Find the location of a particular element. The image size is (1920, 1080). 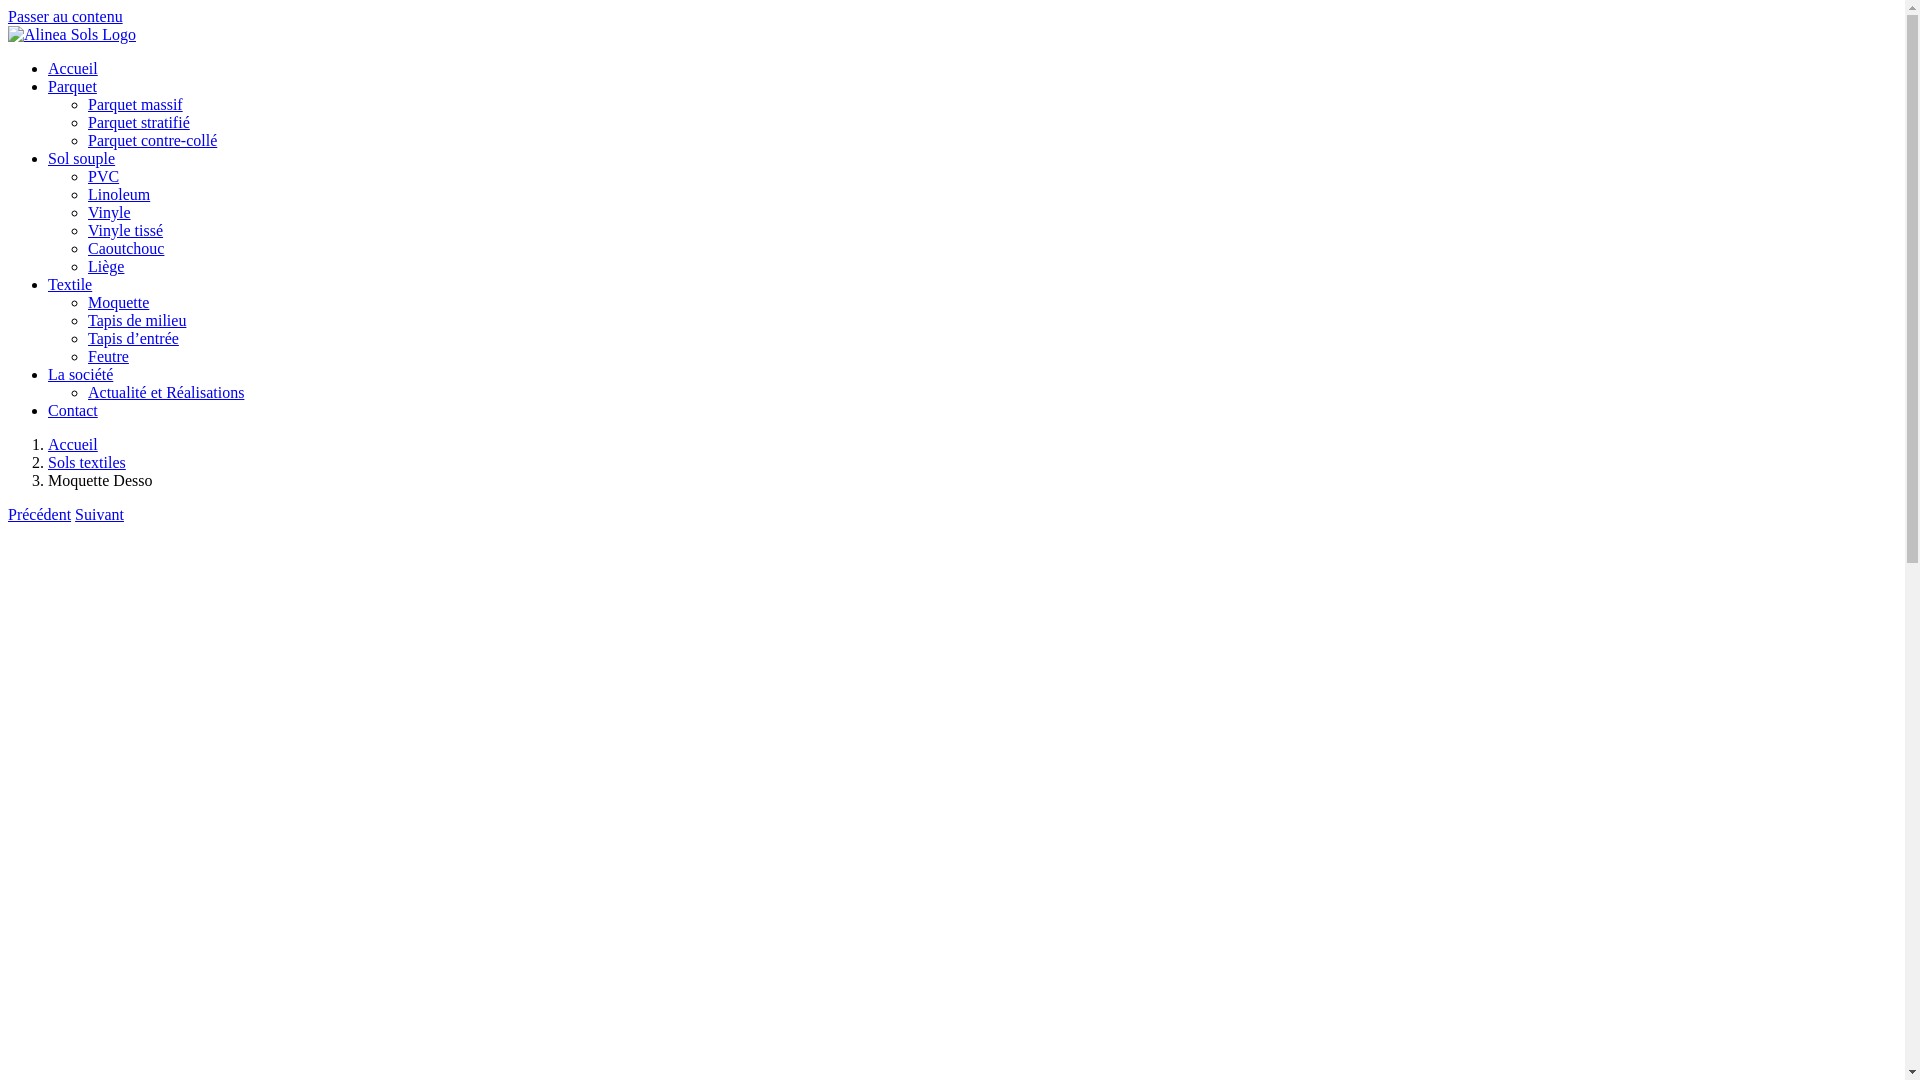

Passer au contenu is located at coordinates (65, 16).